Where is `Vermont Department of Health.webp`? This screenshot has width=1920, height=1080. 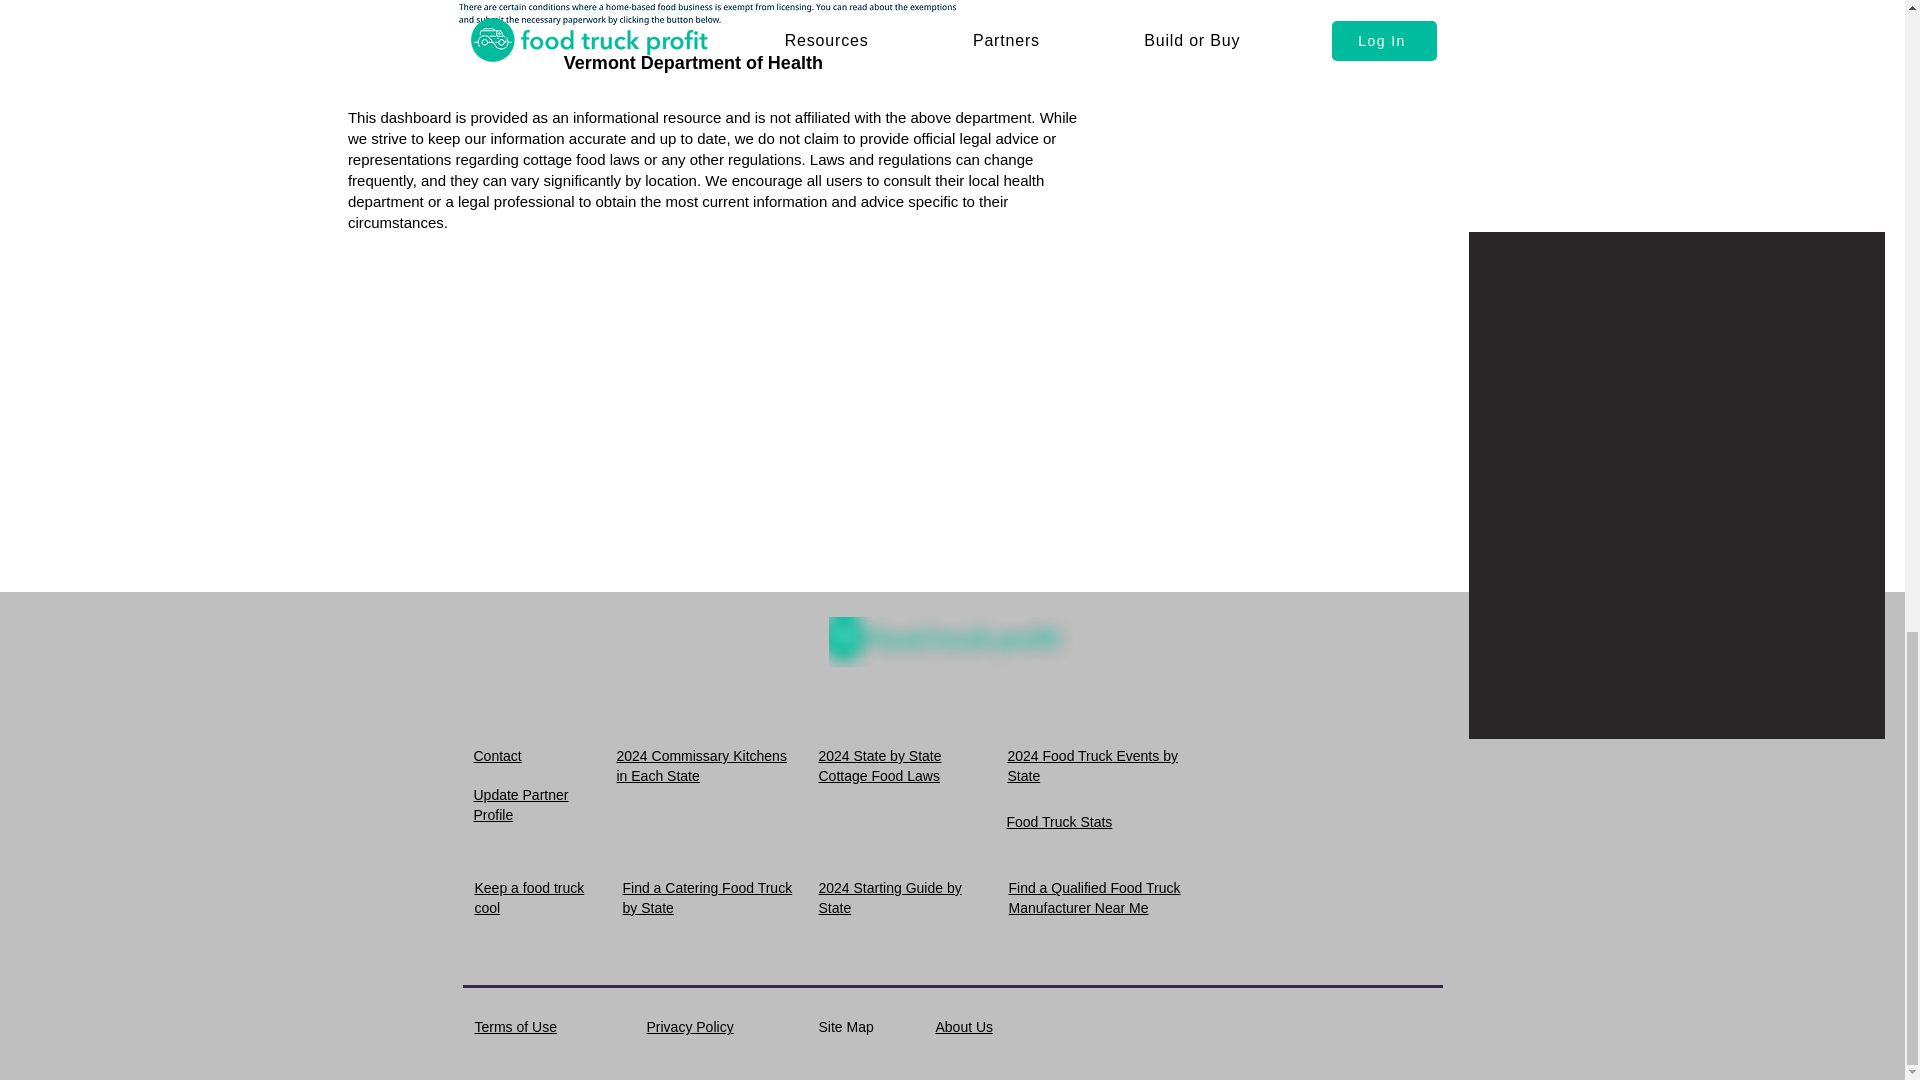
Vermont Department of Health.webp is located at coordinates (712, 16).